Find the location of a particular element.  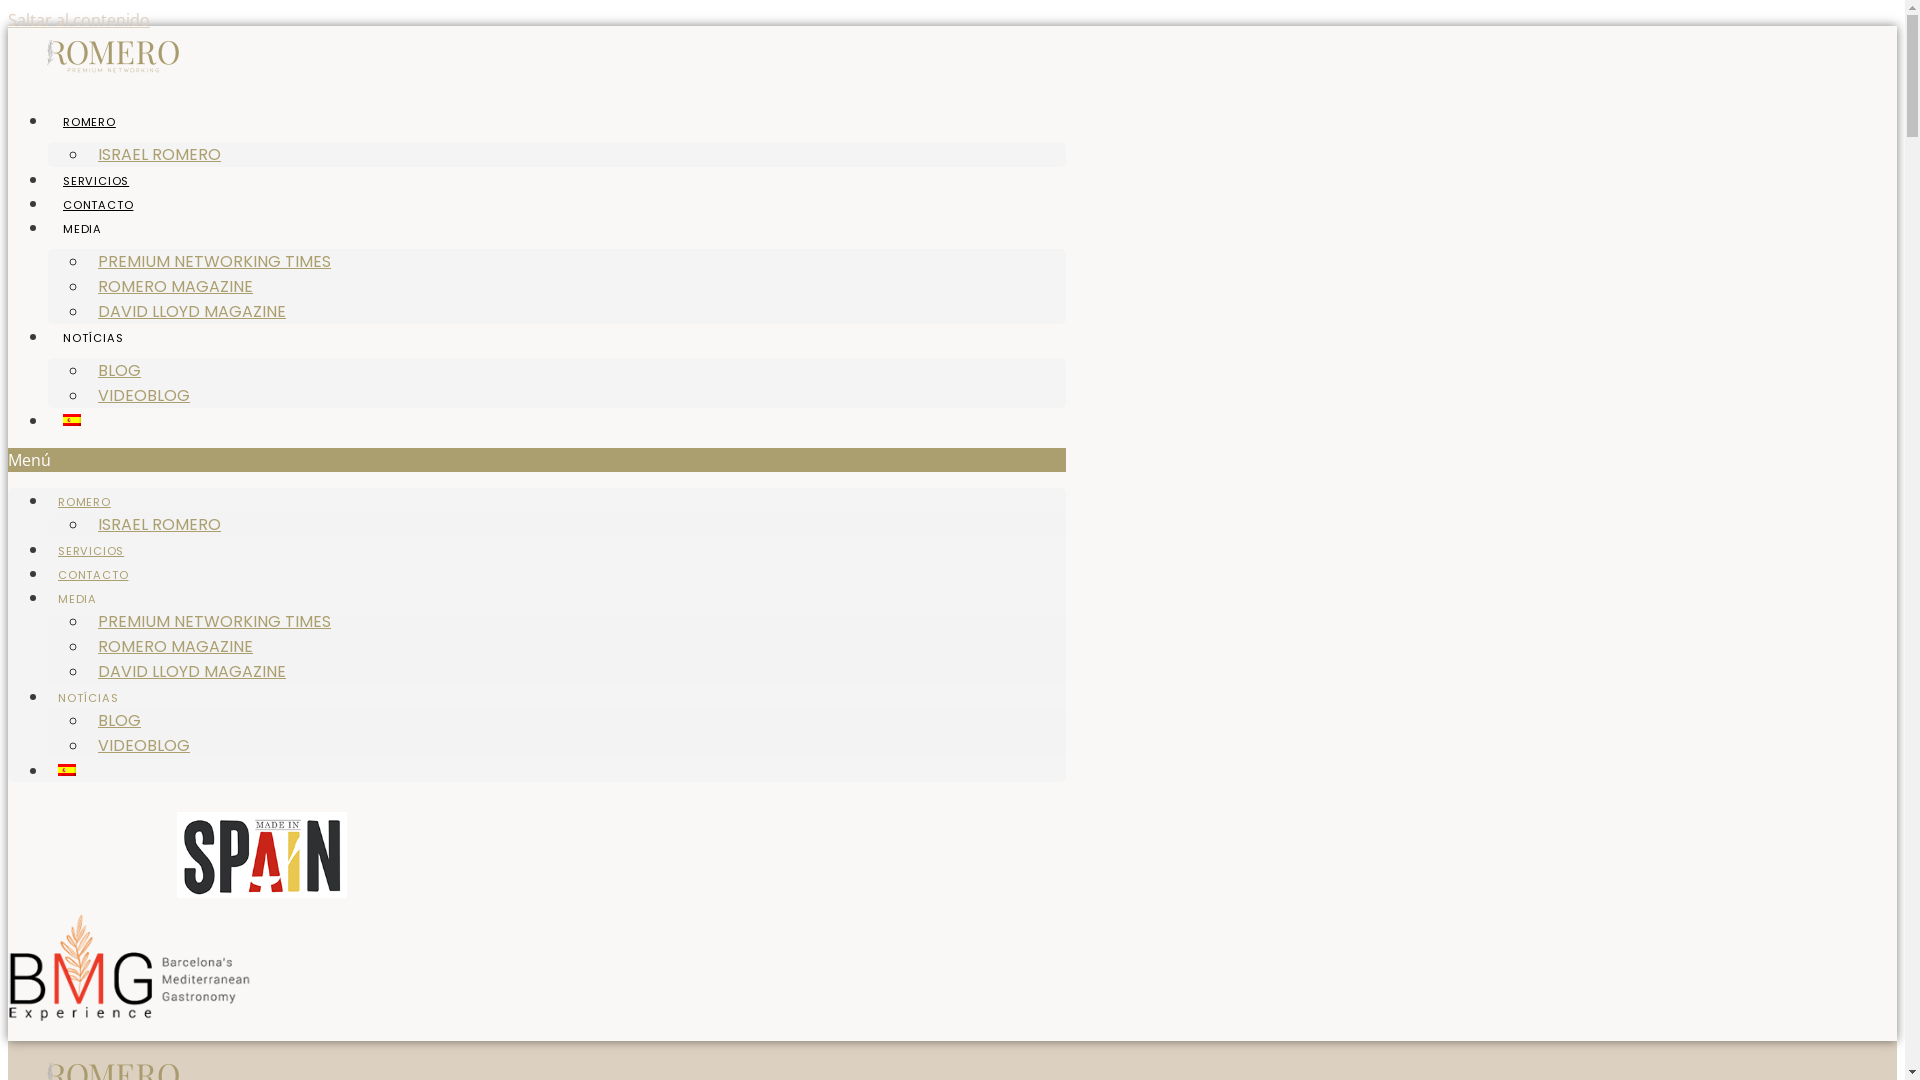

SERVICIOS is located at coordinates (91, 551).